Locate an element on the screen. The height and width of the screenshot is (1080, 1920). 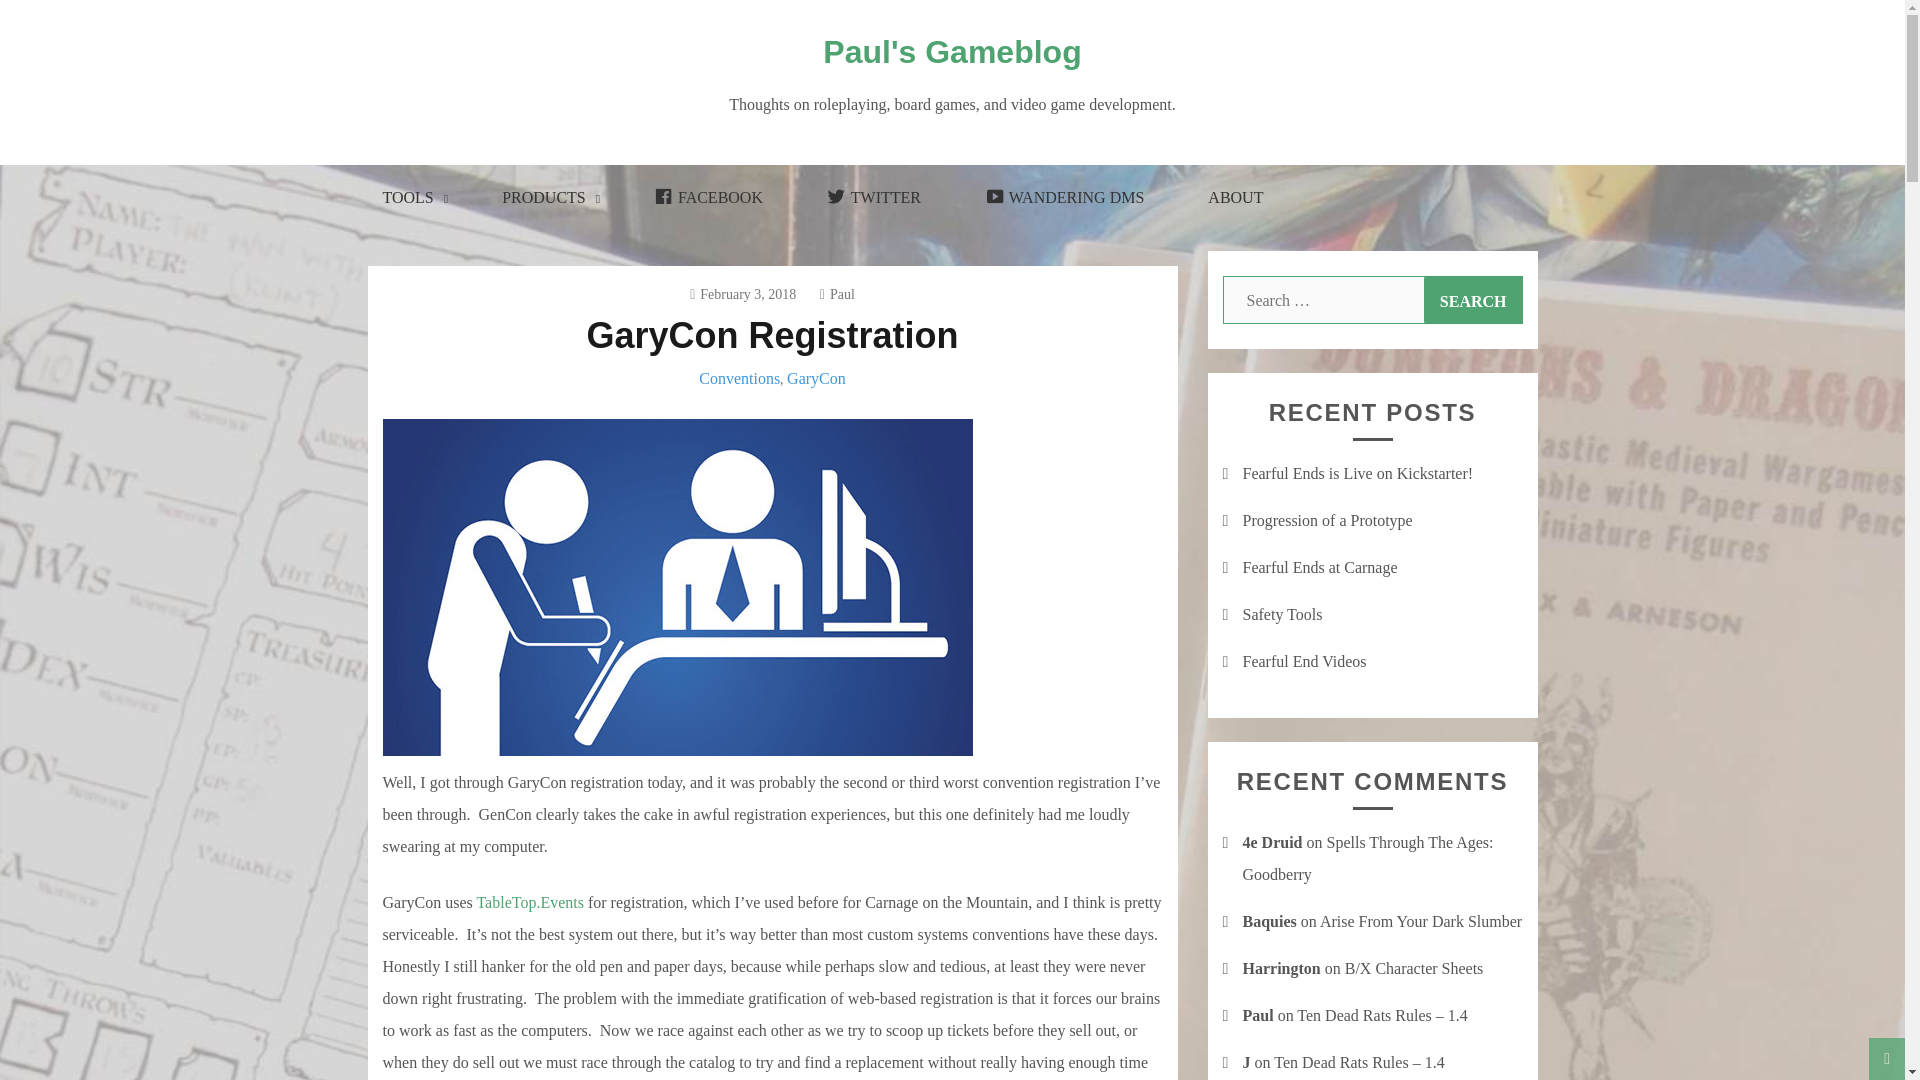
GaryCon is located at coordinates (816, 378).